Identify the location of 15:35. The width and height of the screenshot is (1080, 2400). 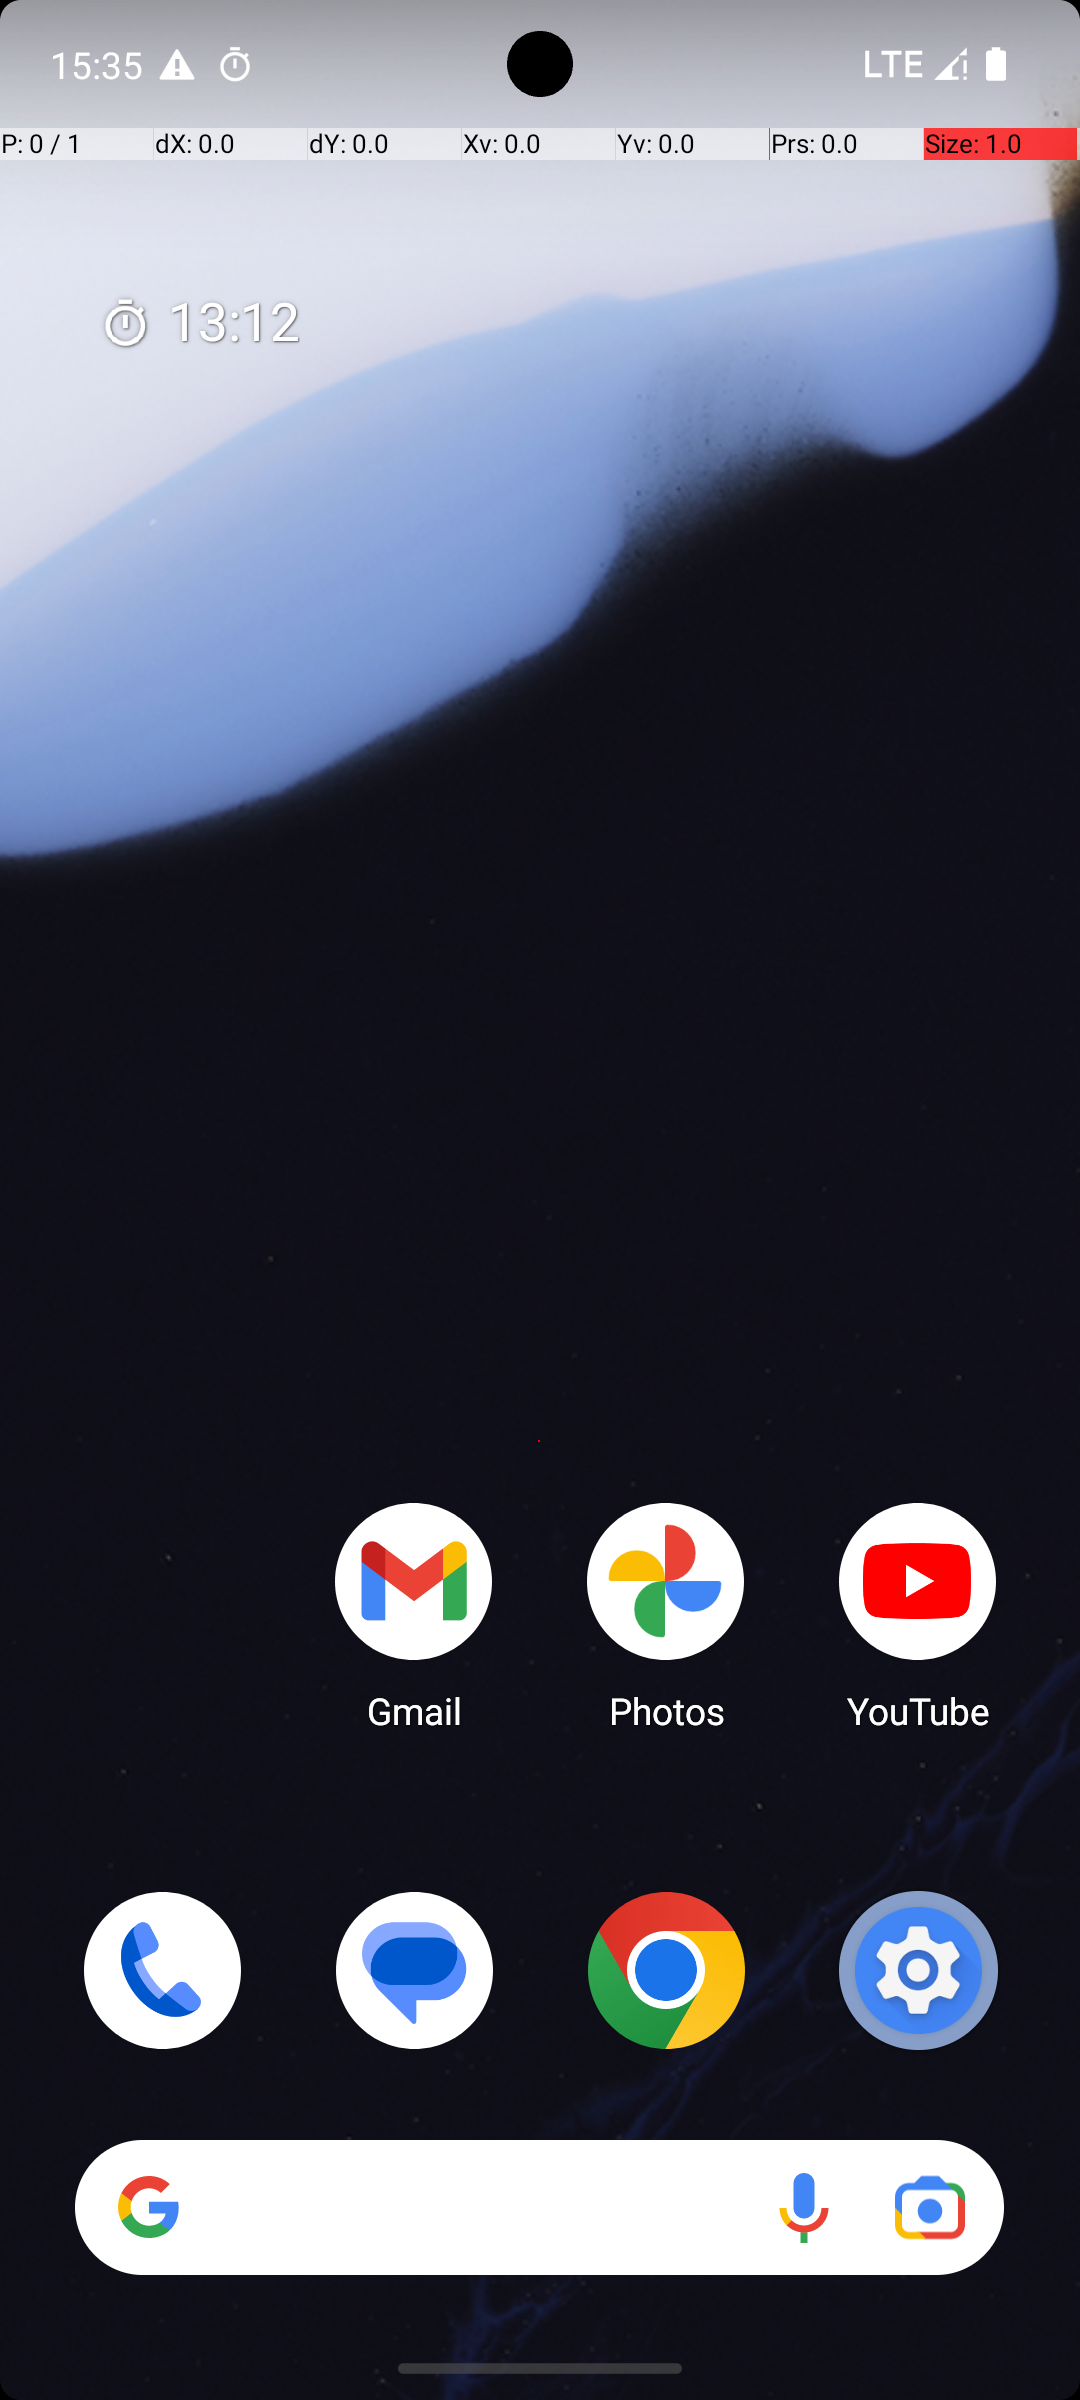
(99, 64).